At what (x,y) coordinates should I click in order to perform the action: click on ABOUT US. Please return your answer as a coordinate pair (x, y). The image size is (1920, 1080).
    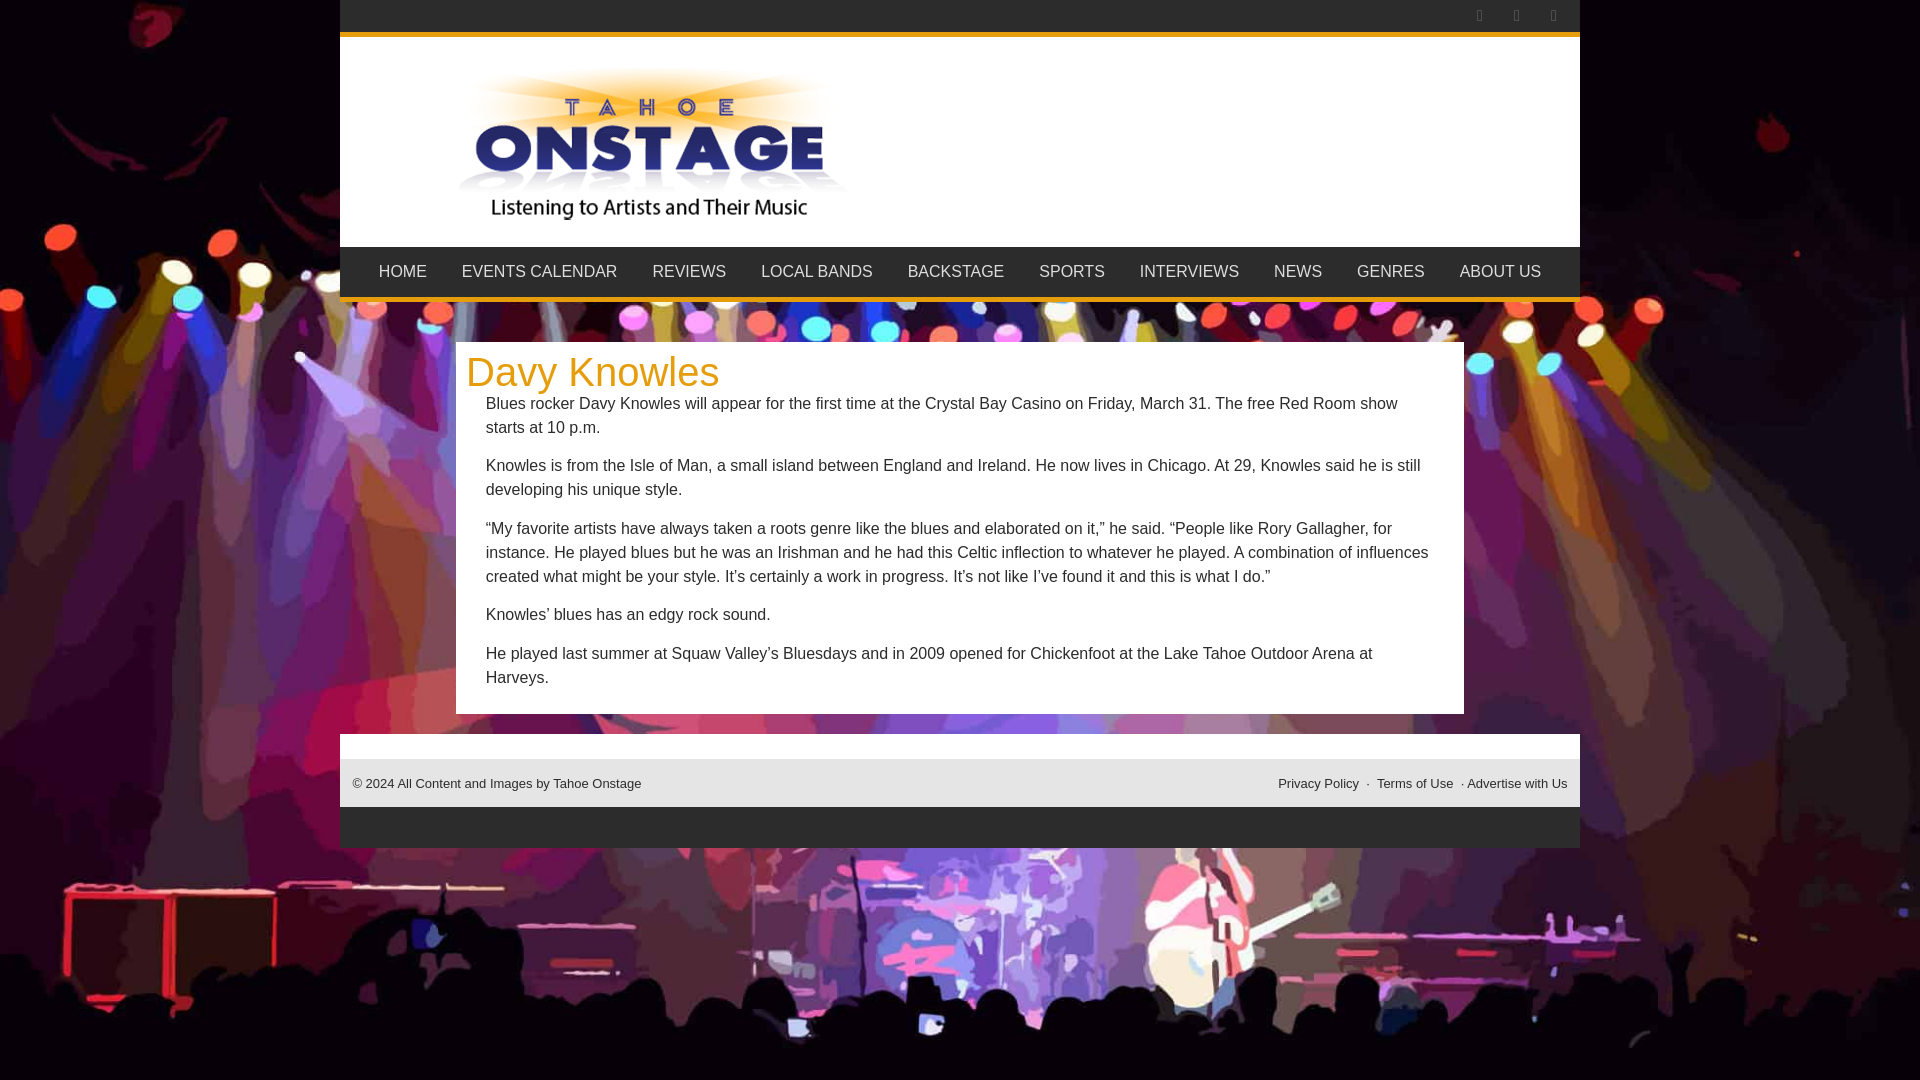
    Looking at the image, I should click on (1500, 272).